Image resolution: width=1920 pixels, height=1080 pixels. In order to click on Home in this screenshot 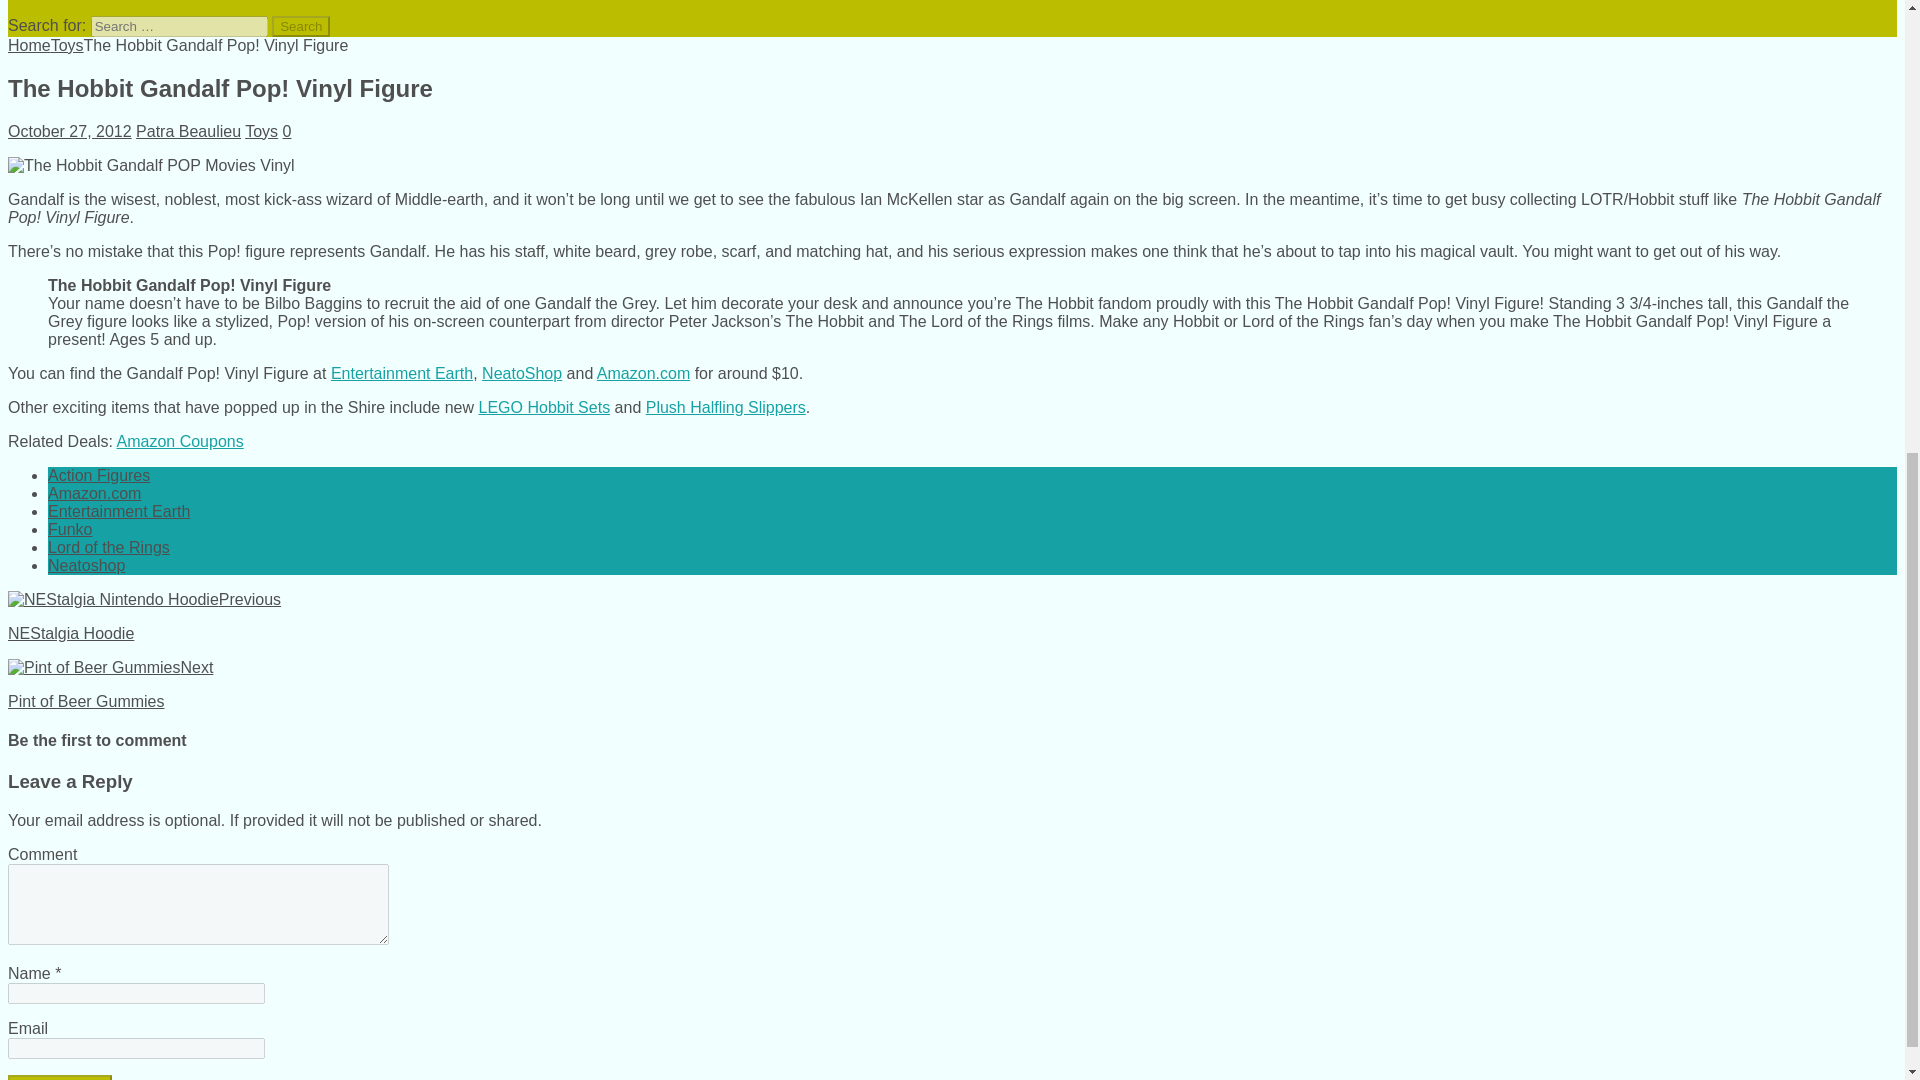, I will do `click(29, 45)`.